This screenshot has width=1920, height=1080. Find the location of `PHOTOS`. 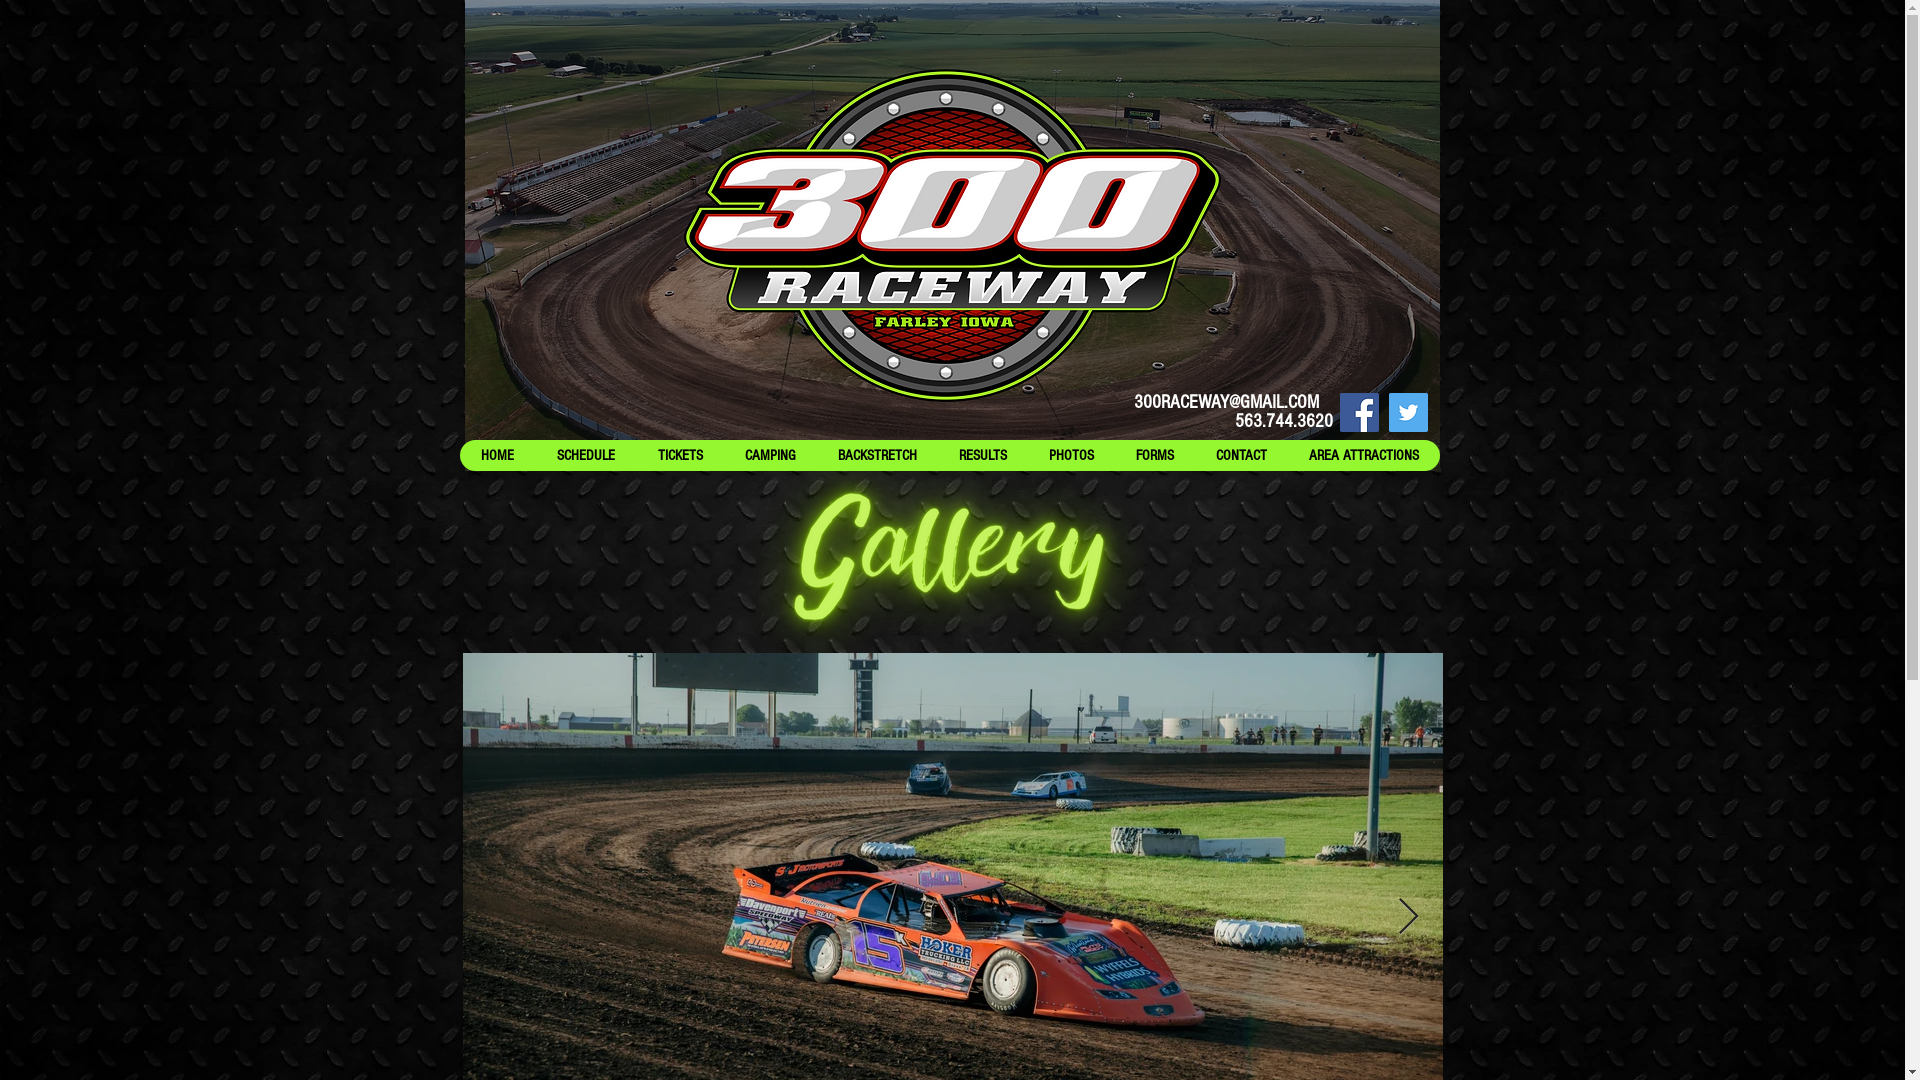

PHOTOS is located at coordinates (1072, 456).